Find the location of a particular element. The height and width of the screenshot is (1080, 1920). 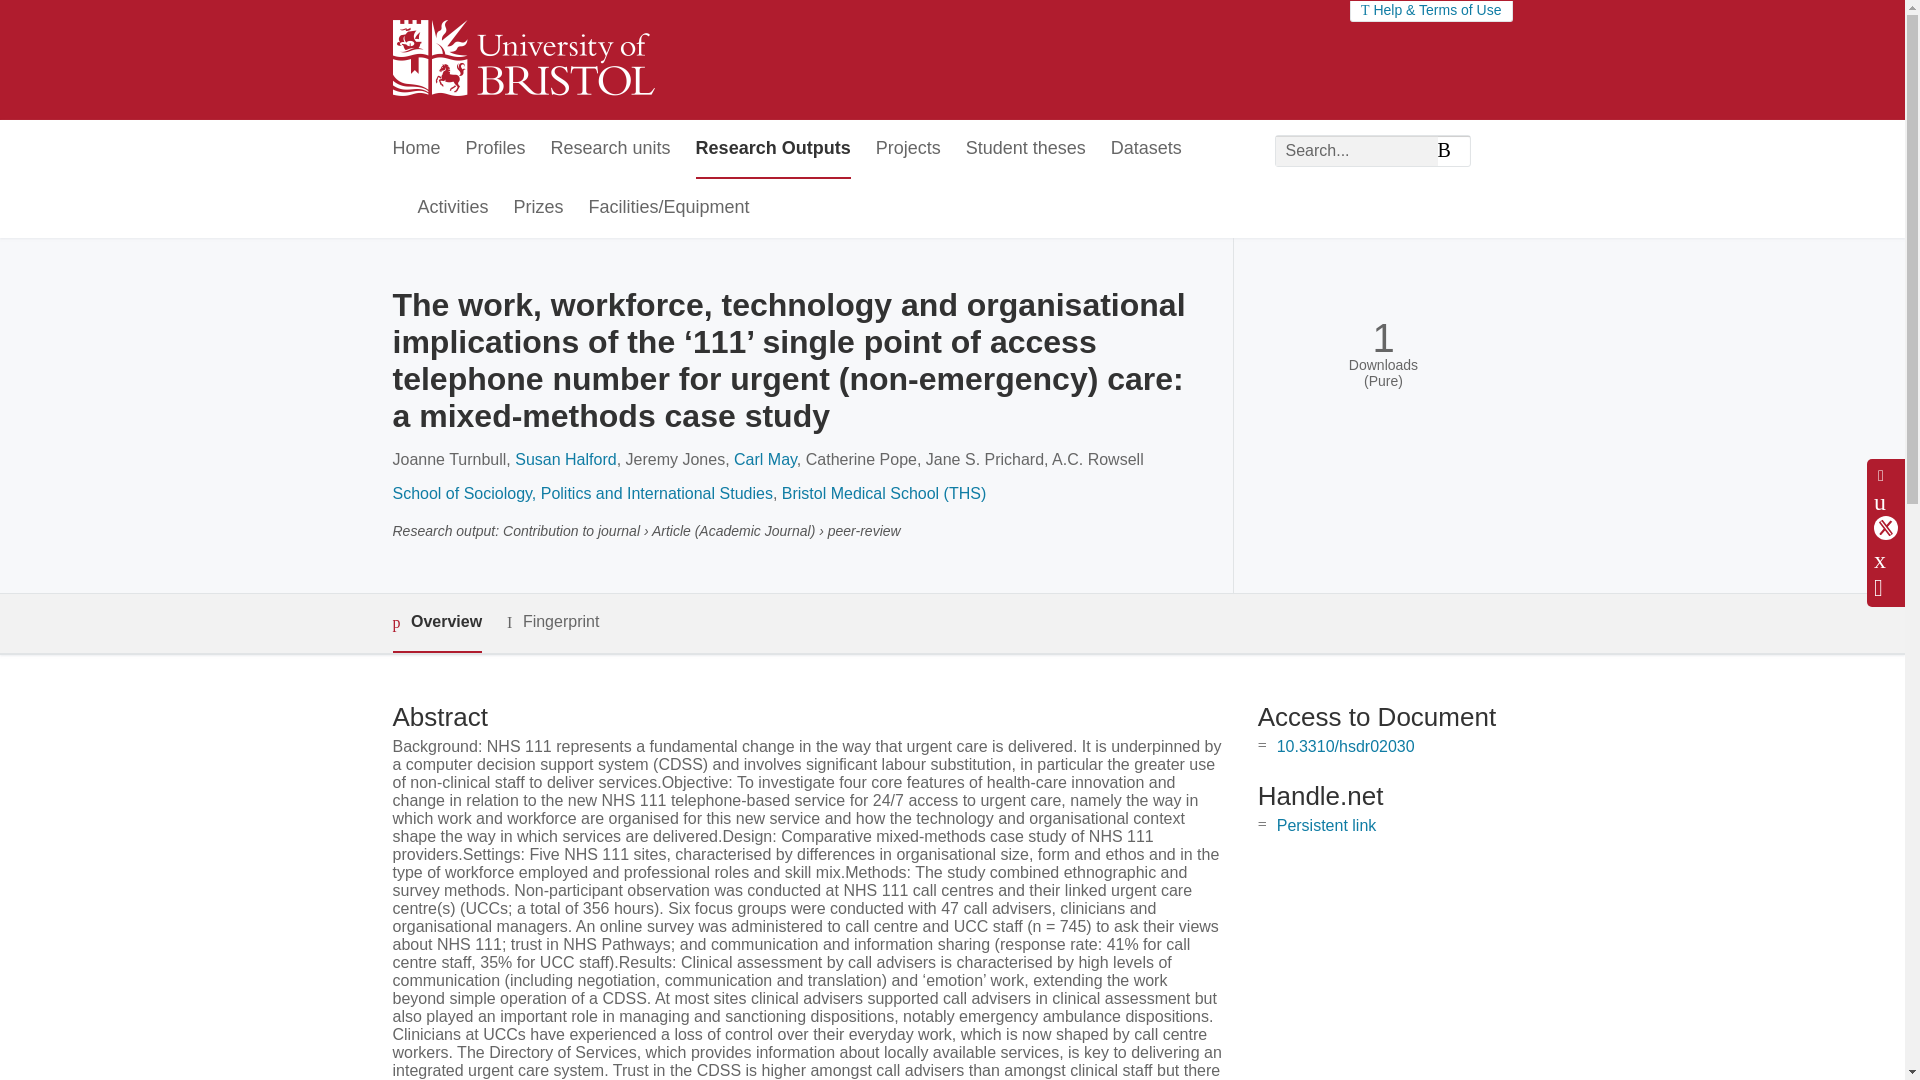

Carl May is located at coordinates (764, 459).